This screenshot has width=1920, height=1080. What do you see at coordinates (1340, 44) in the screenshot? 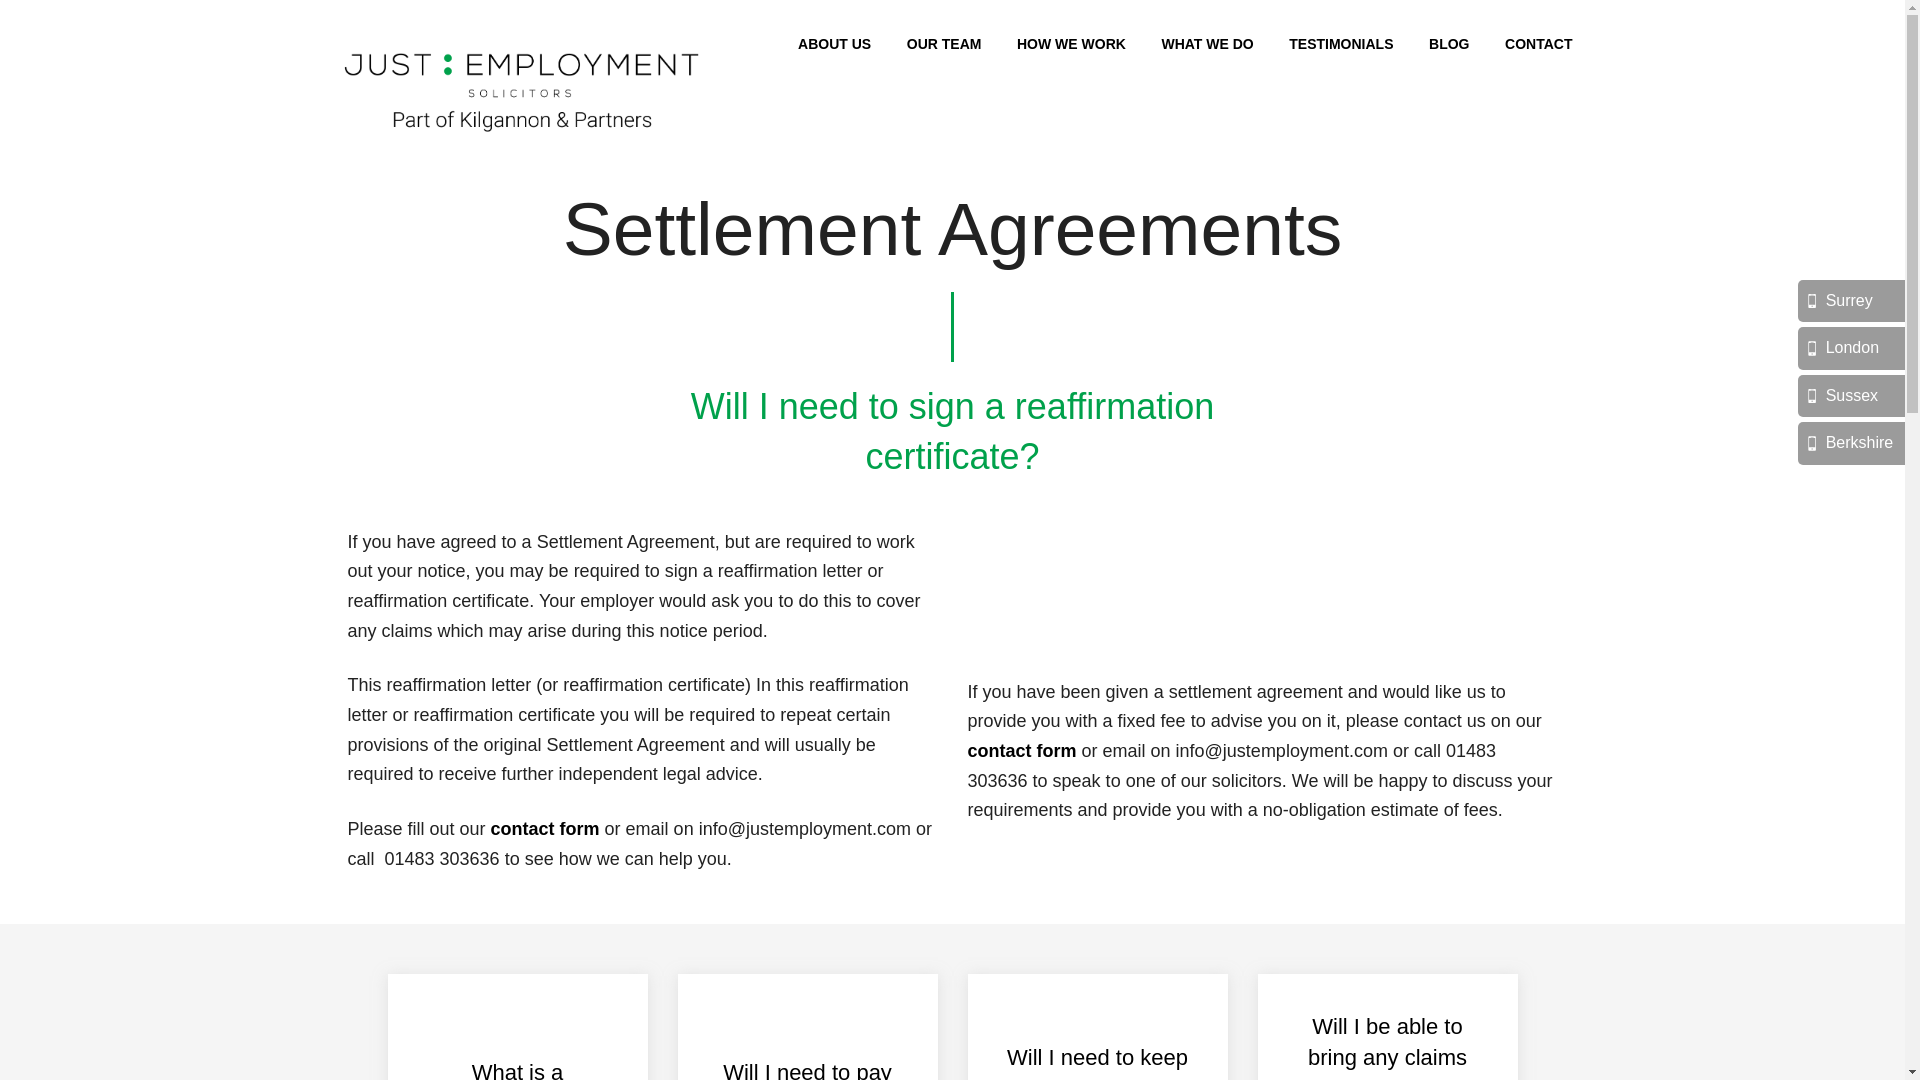
I see `TESTIMONIALS` at bounding box center [1340, 44].